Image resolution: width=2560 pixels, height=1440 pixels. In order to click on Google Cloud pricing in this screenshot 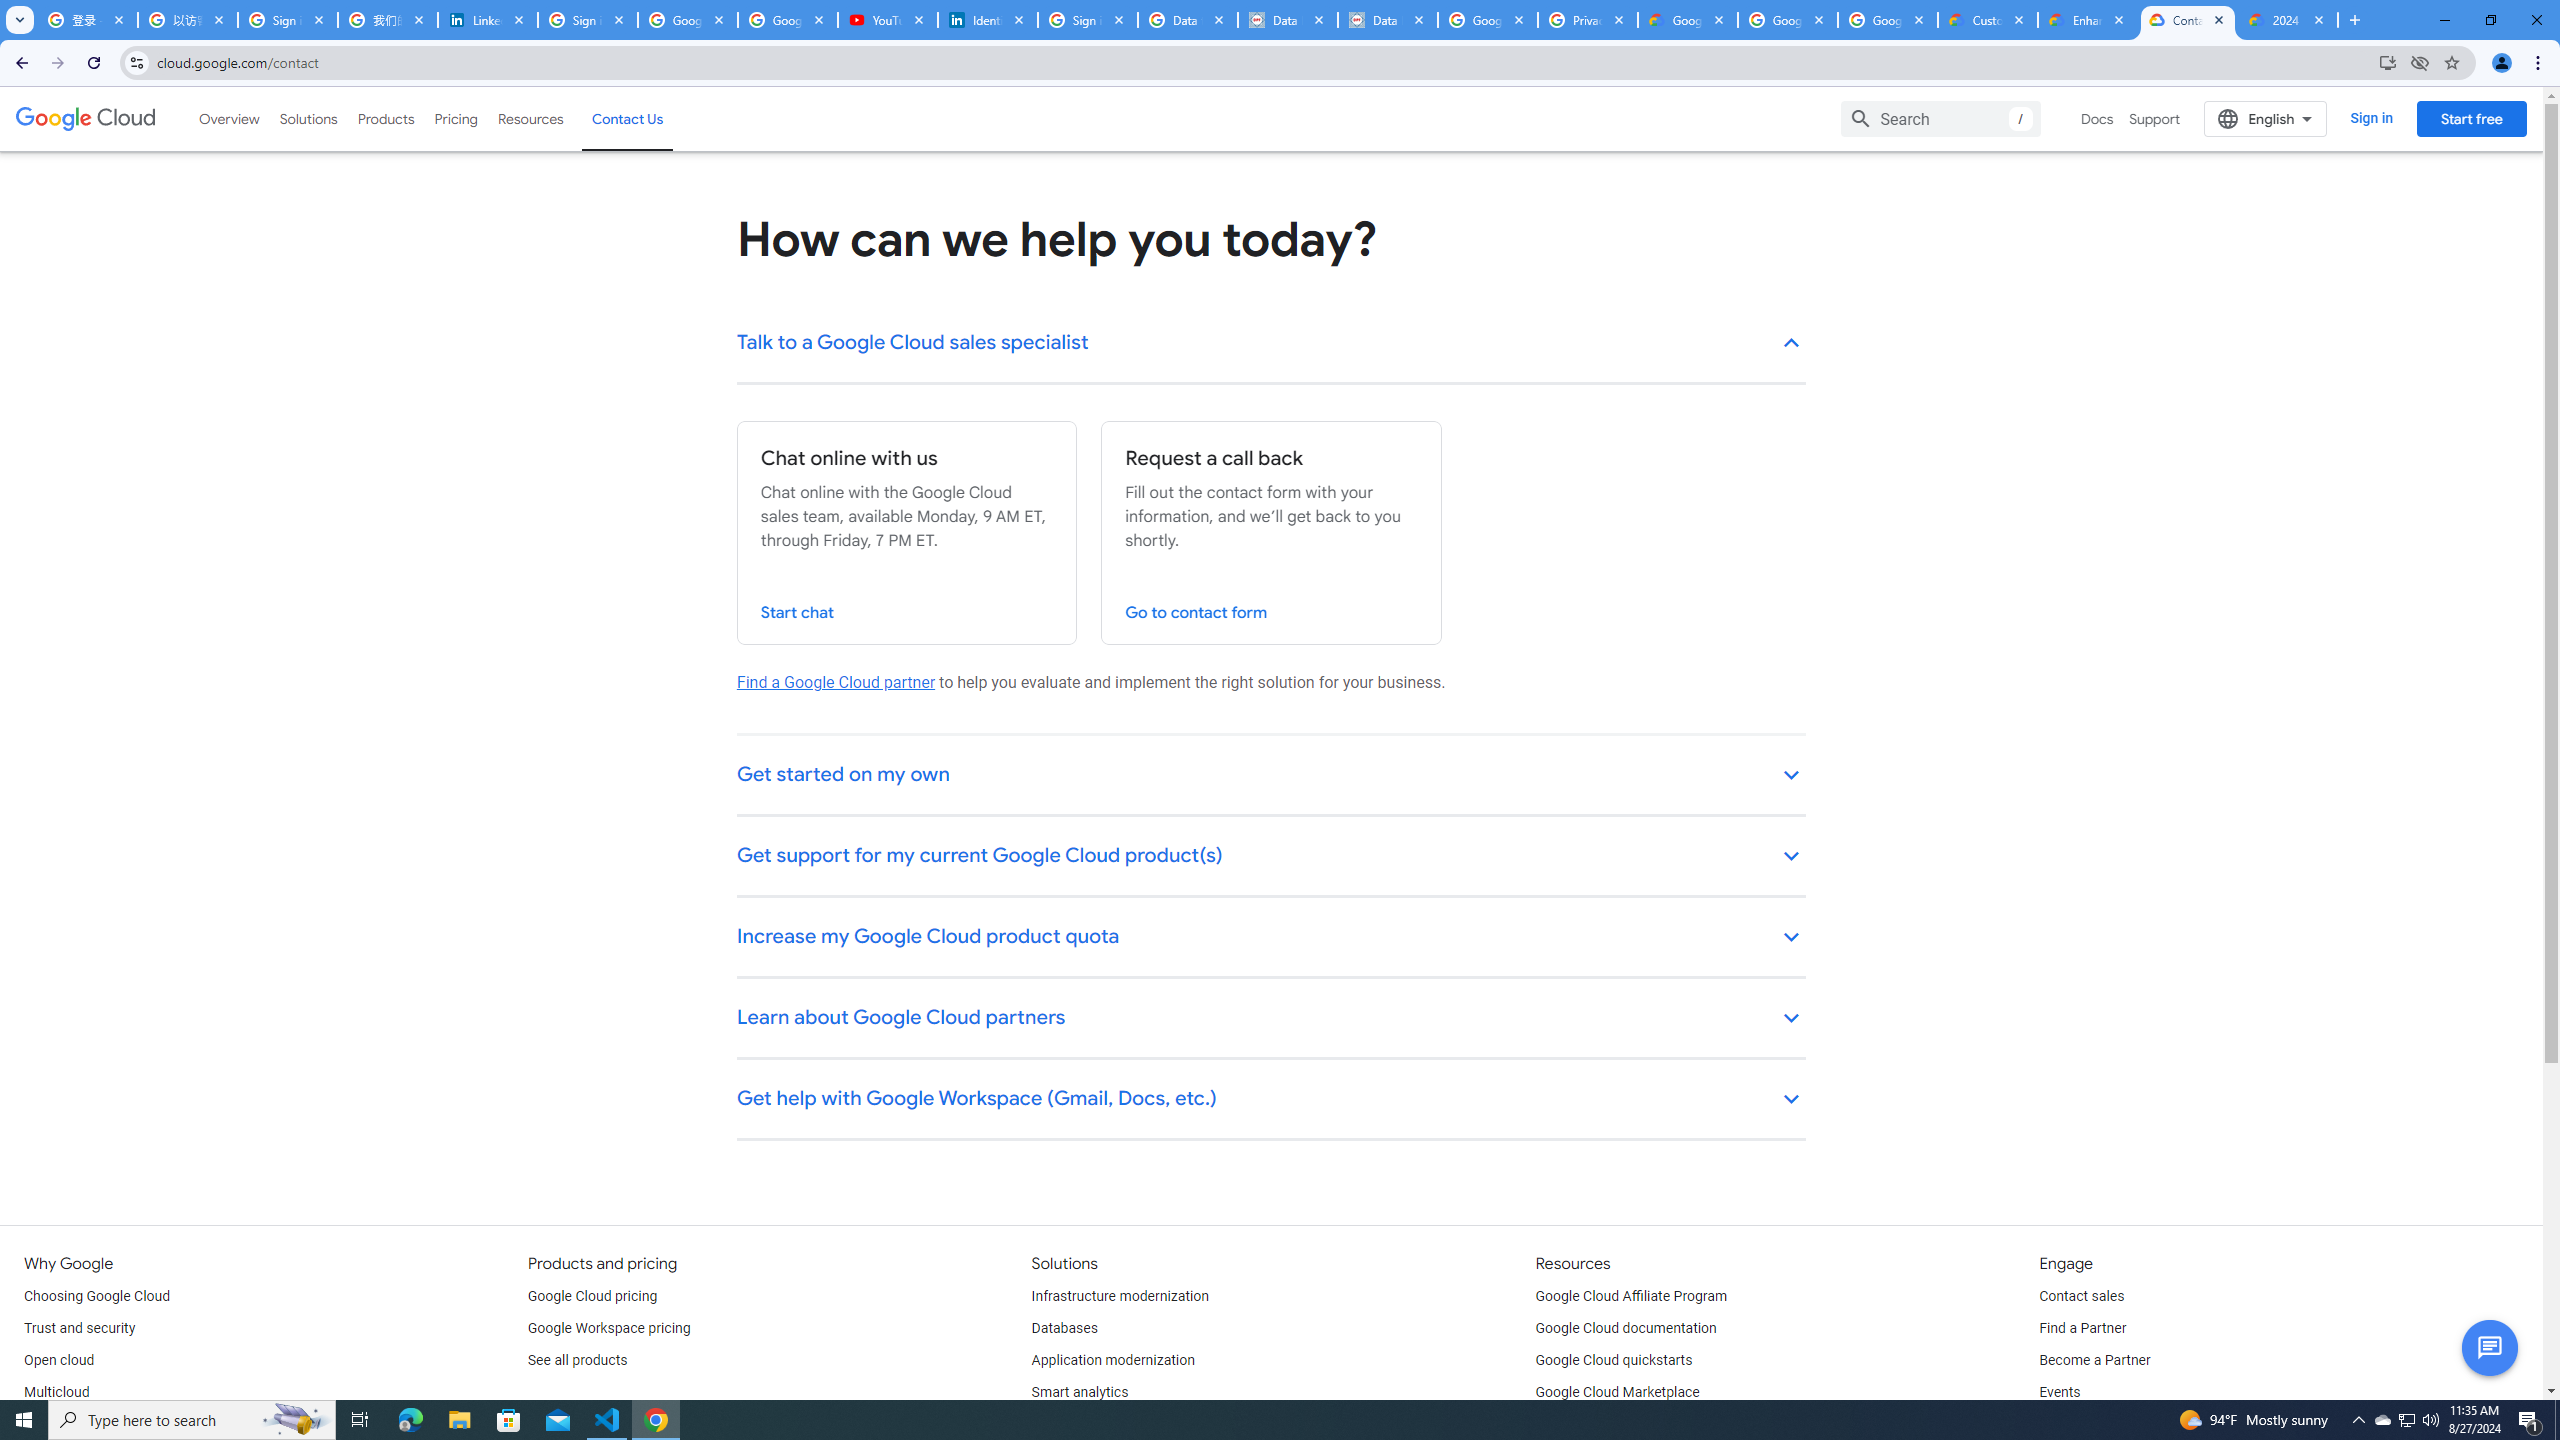, I will do `click(592, 1297)`.